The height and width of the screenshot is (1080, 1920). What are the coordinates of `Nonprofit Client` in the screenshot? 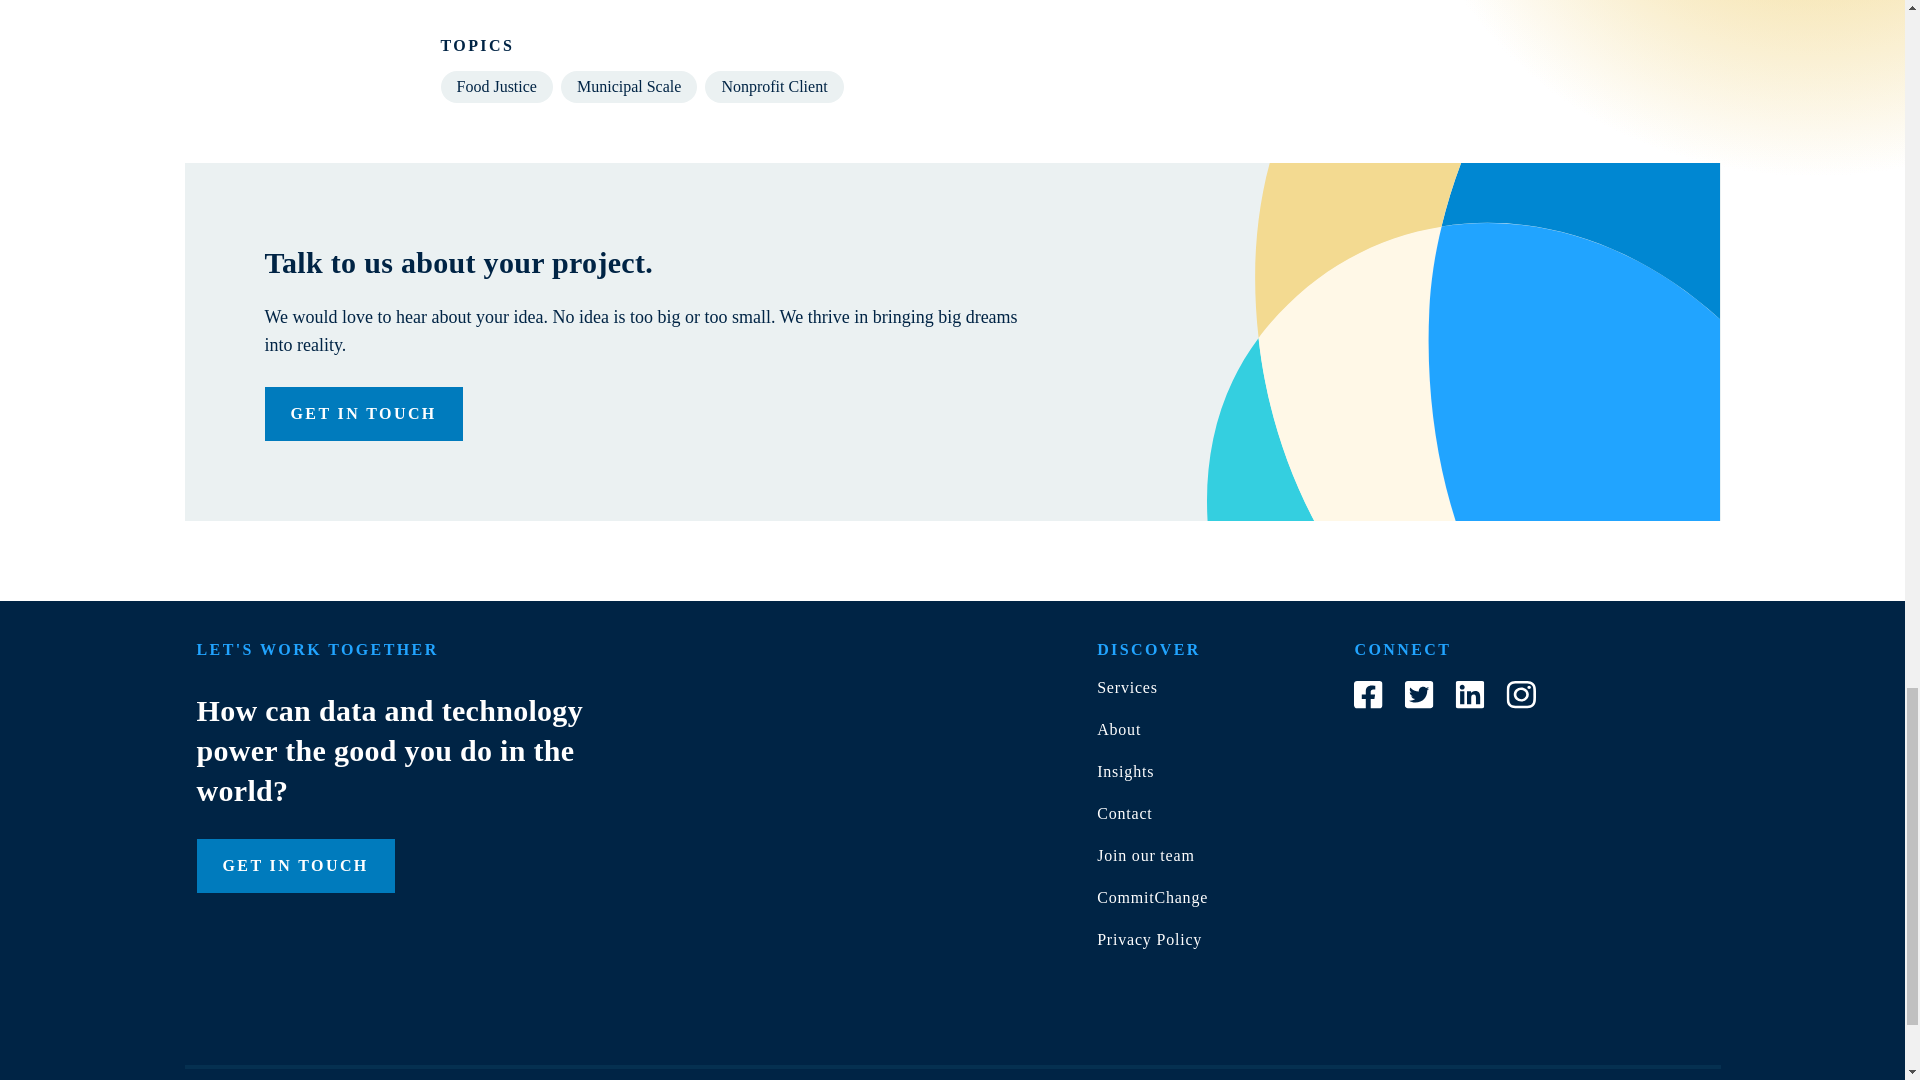 It's located at (773, 86).